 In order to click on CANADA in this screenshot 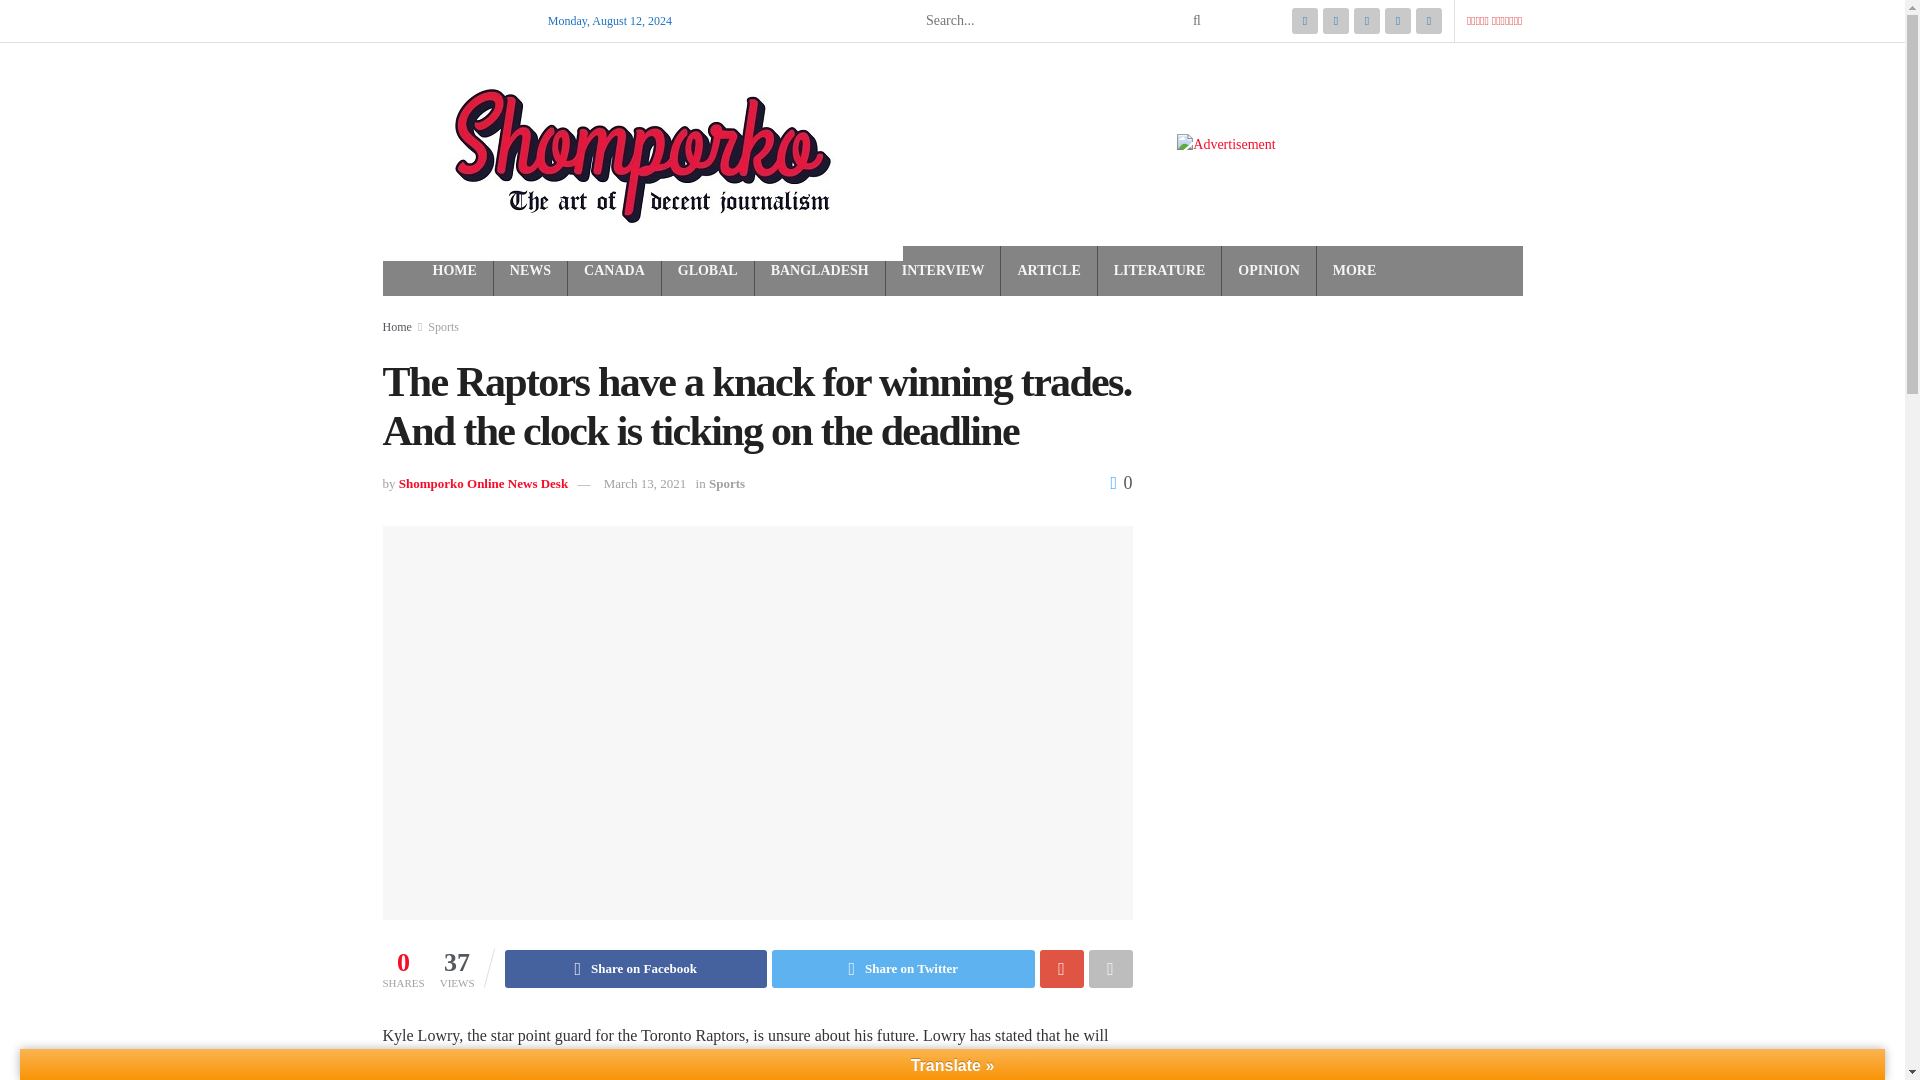, I will do `click(614, 271)`.